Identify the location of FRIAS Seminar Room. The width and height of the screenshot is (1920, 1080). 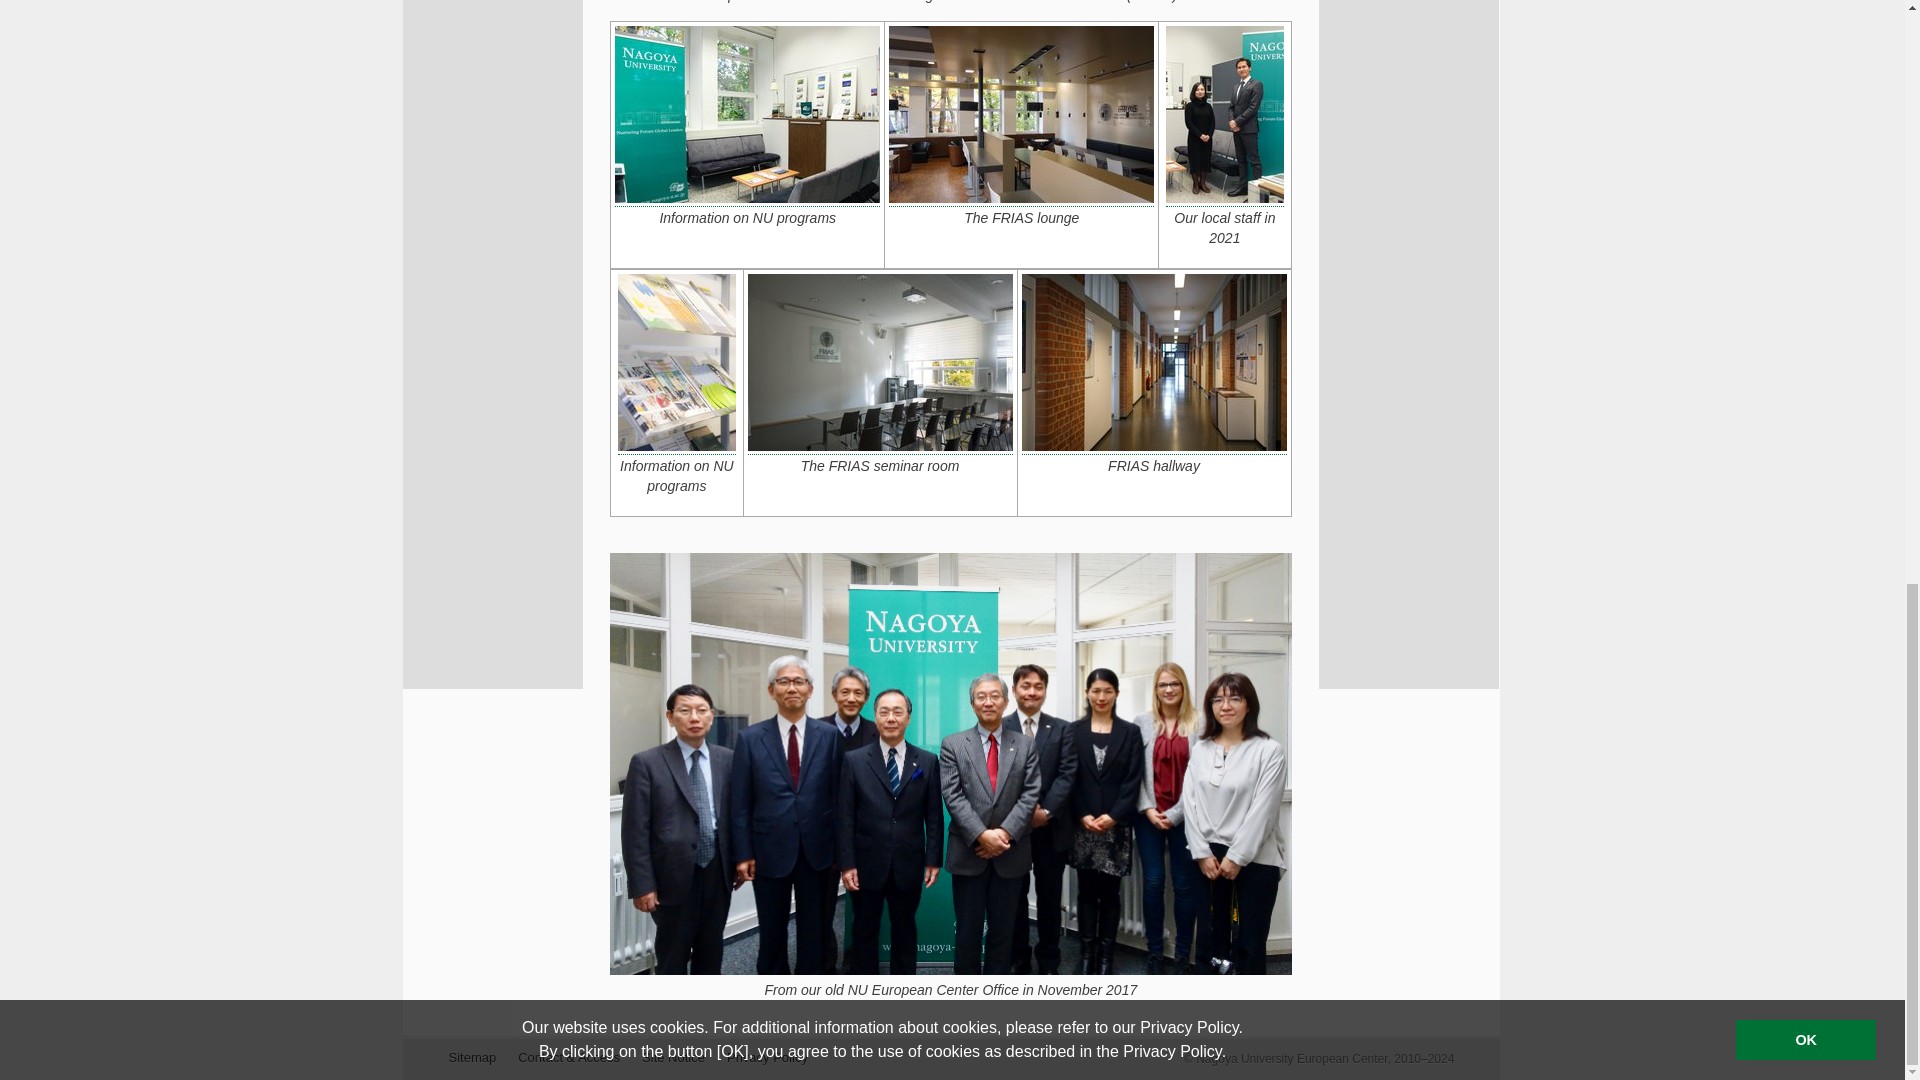
(880, 362).